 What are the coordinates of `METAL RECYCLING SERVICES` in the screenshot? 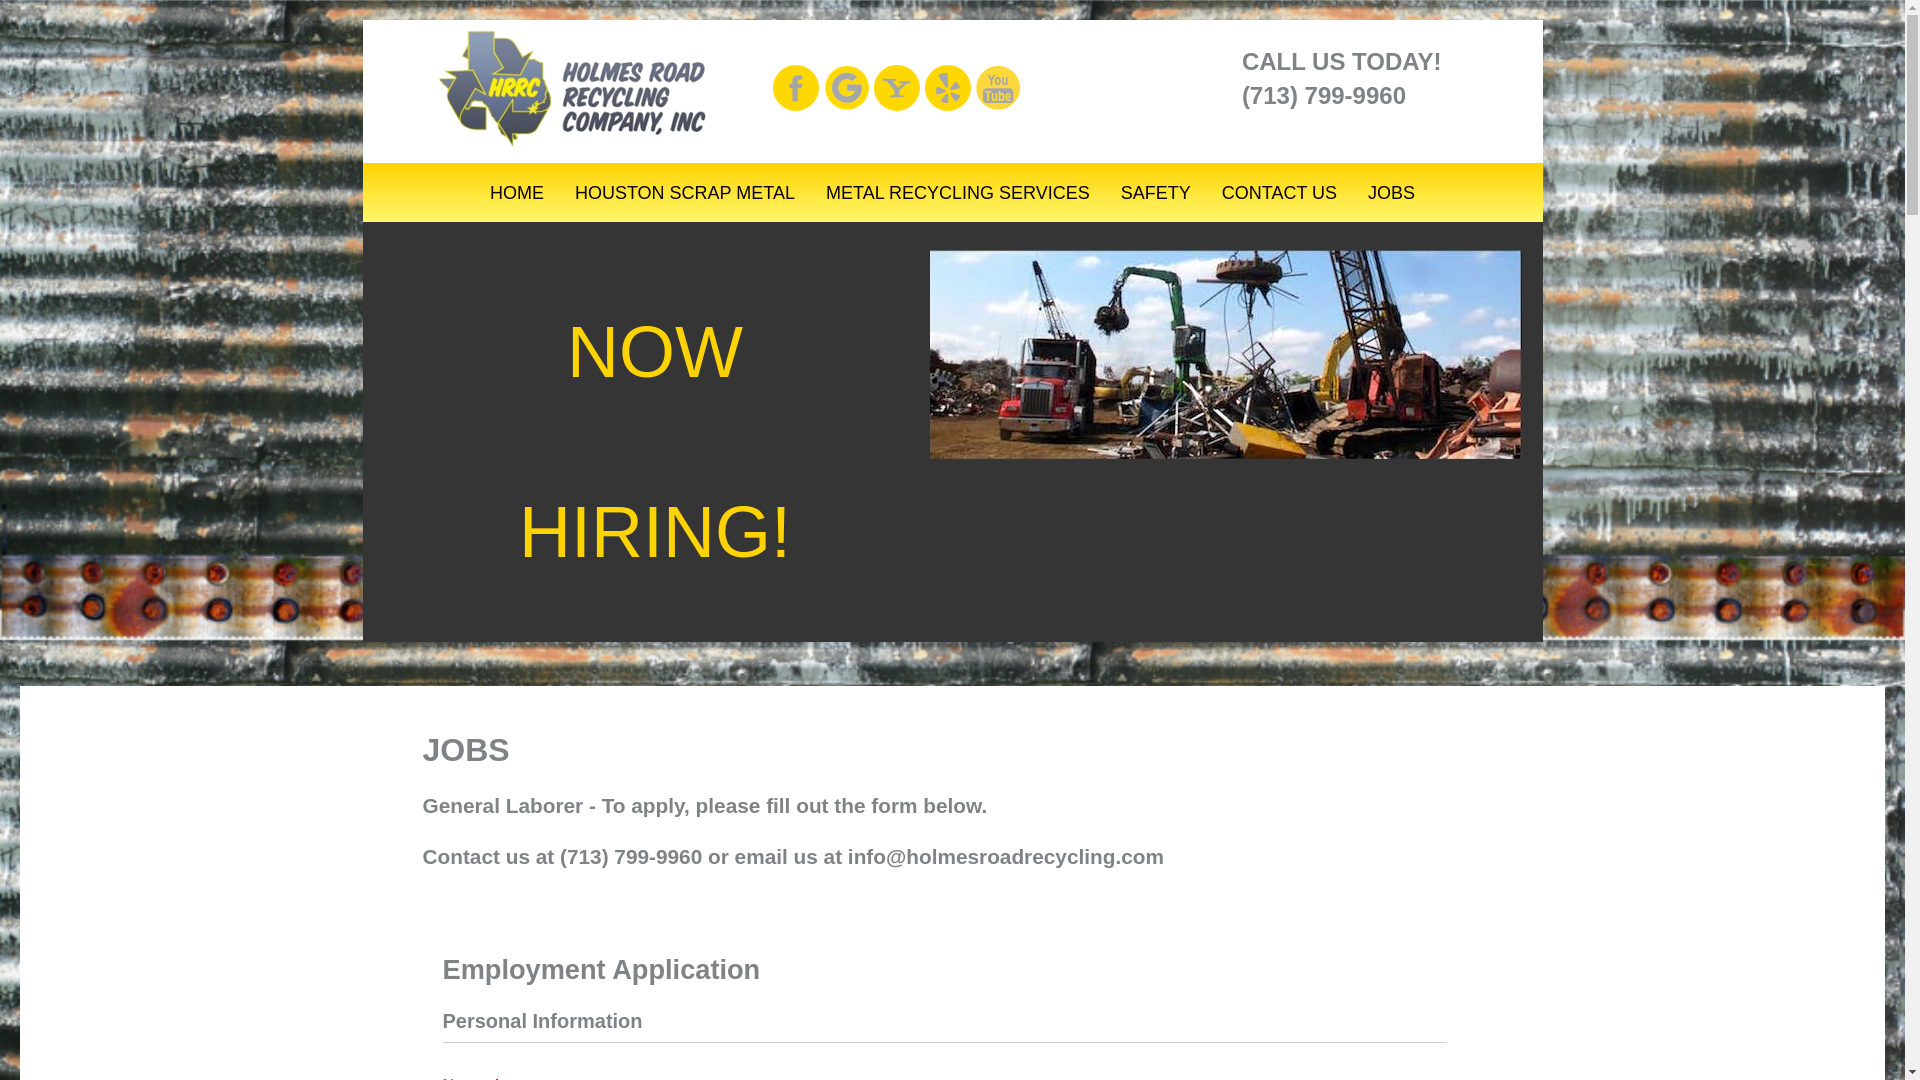 It's located at (958, 192).